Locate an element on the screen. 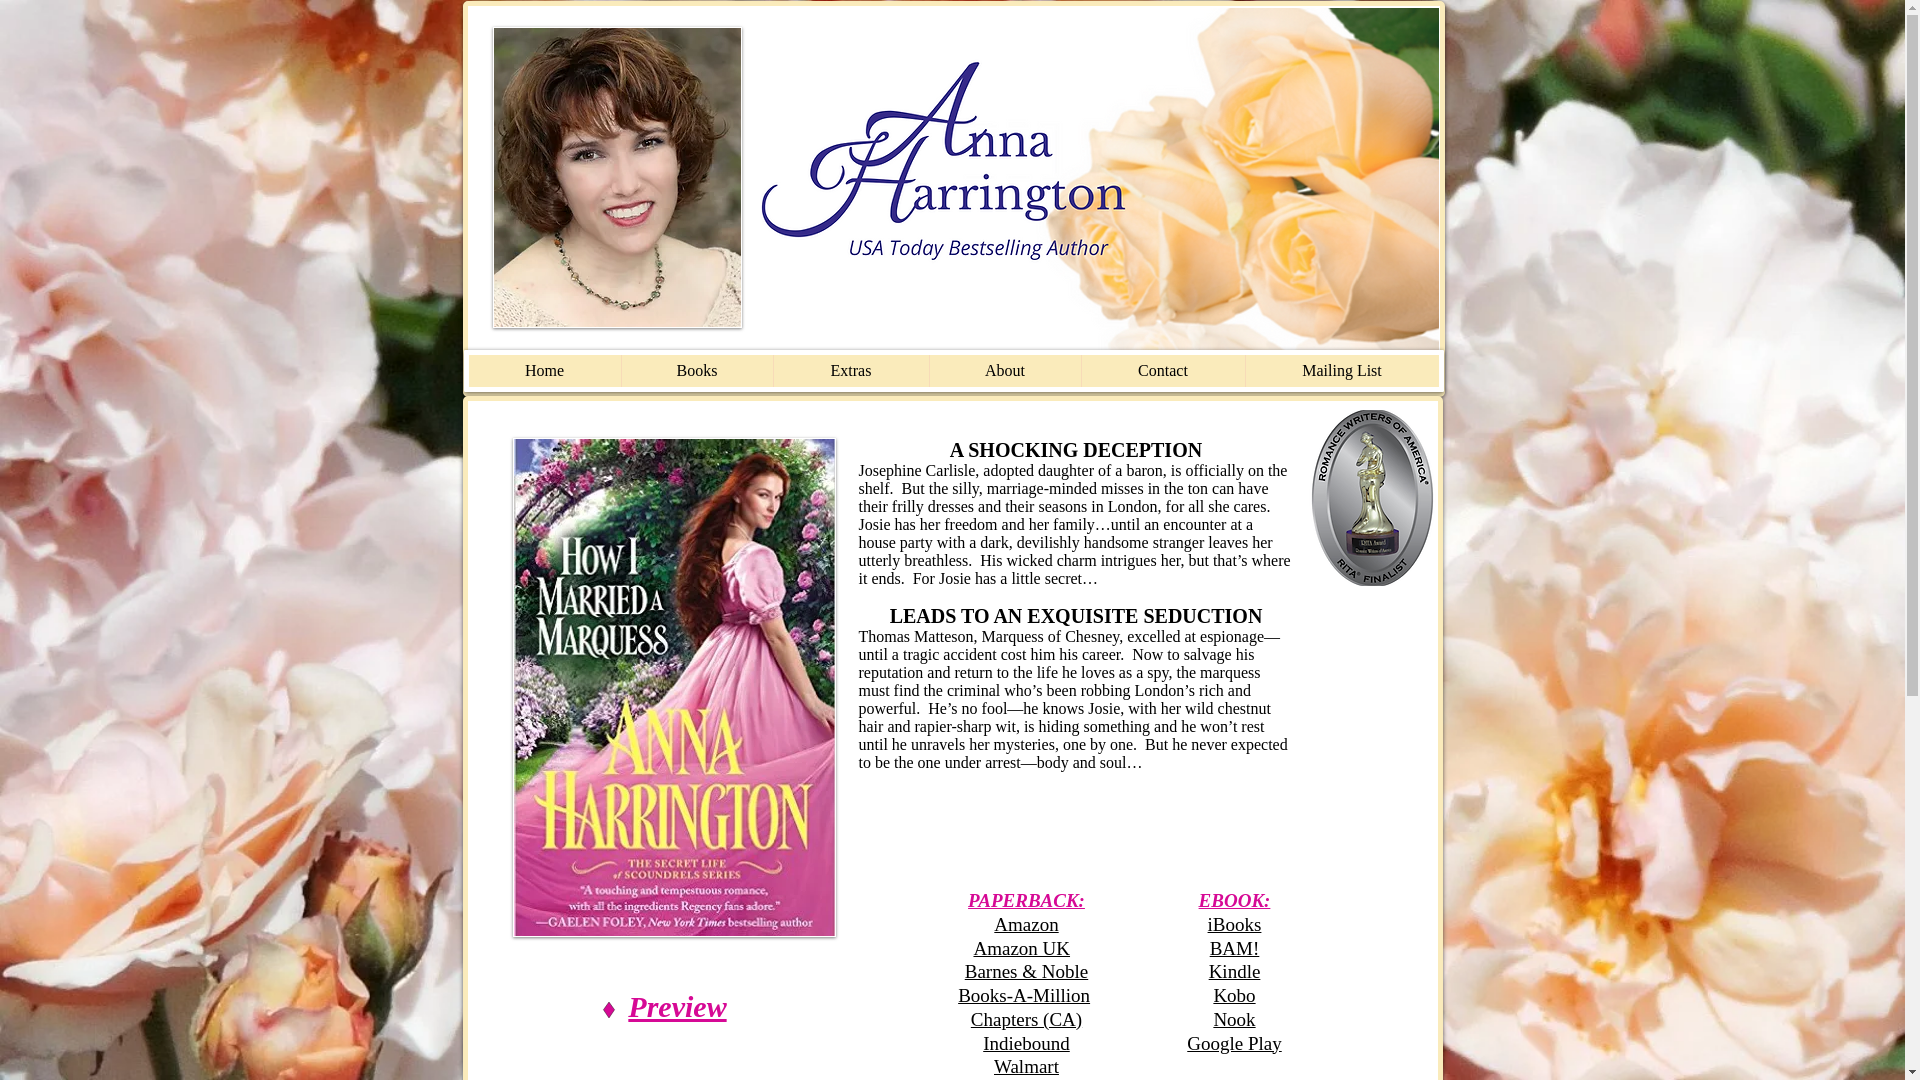  Amazon UK is located at coordinates (1021, 948).